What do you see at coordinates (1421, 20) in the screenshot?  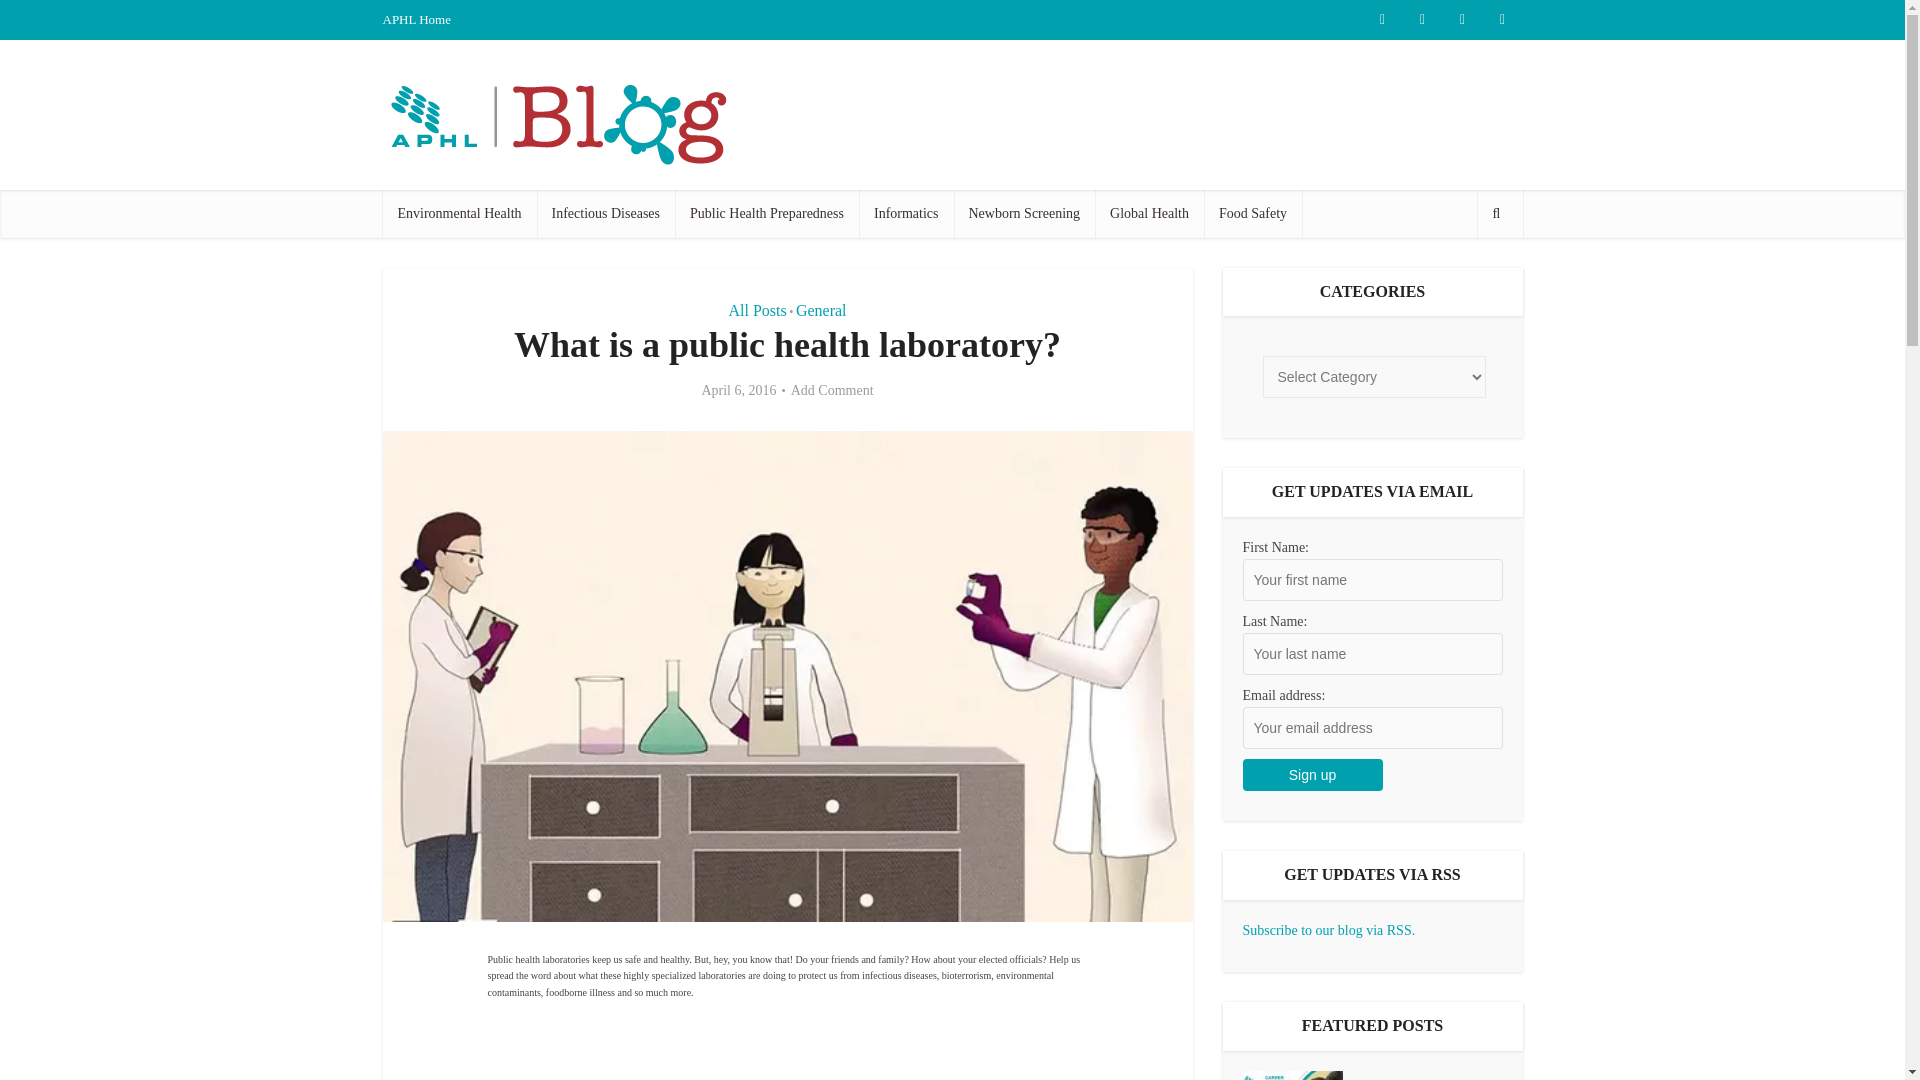 I see `visit us on facebook` at bounding box center [1421, 20].